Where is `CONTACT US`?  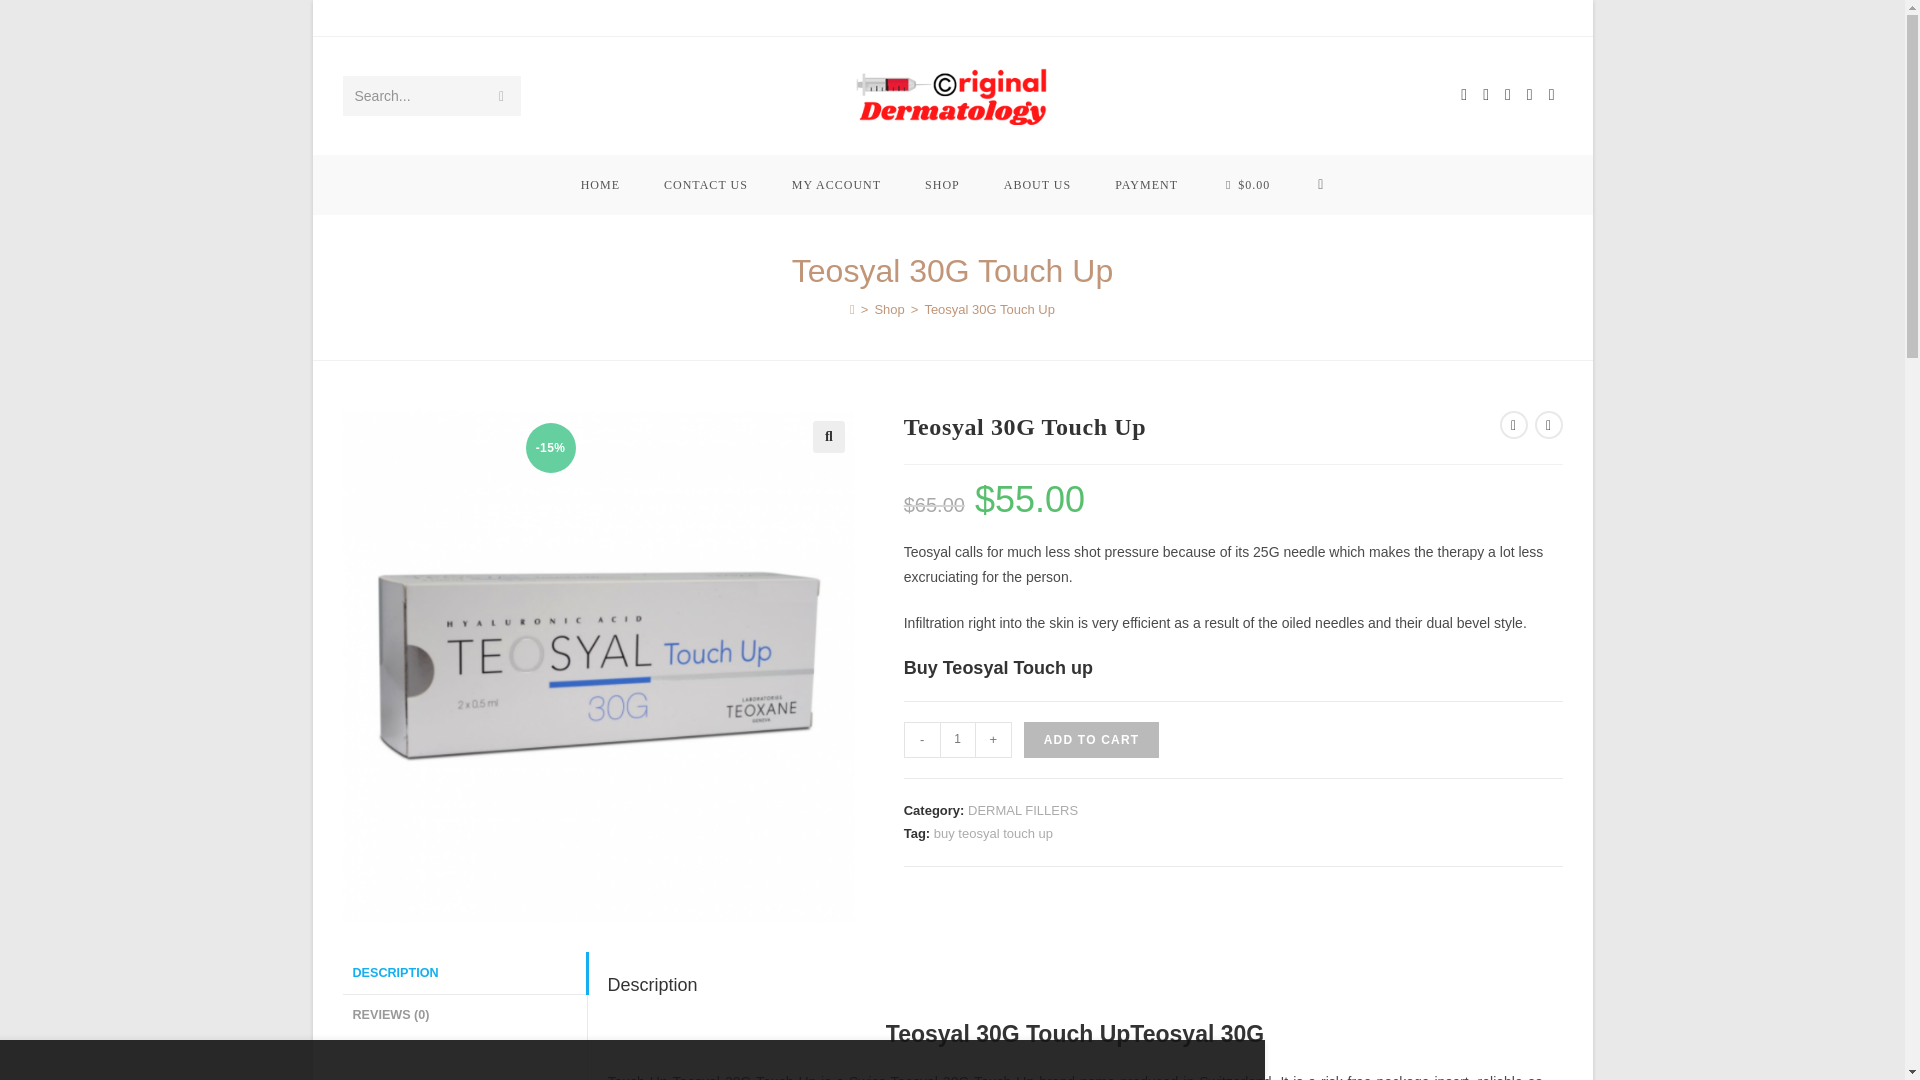
CONTACT US is located at coordinates (705, 184).